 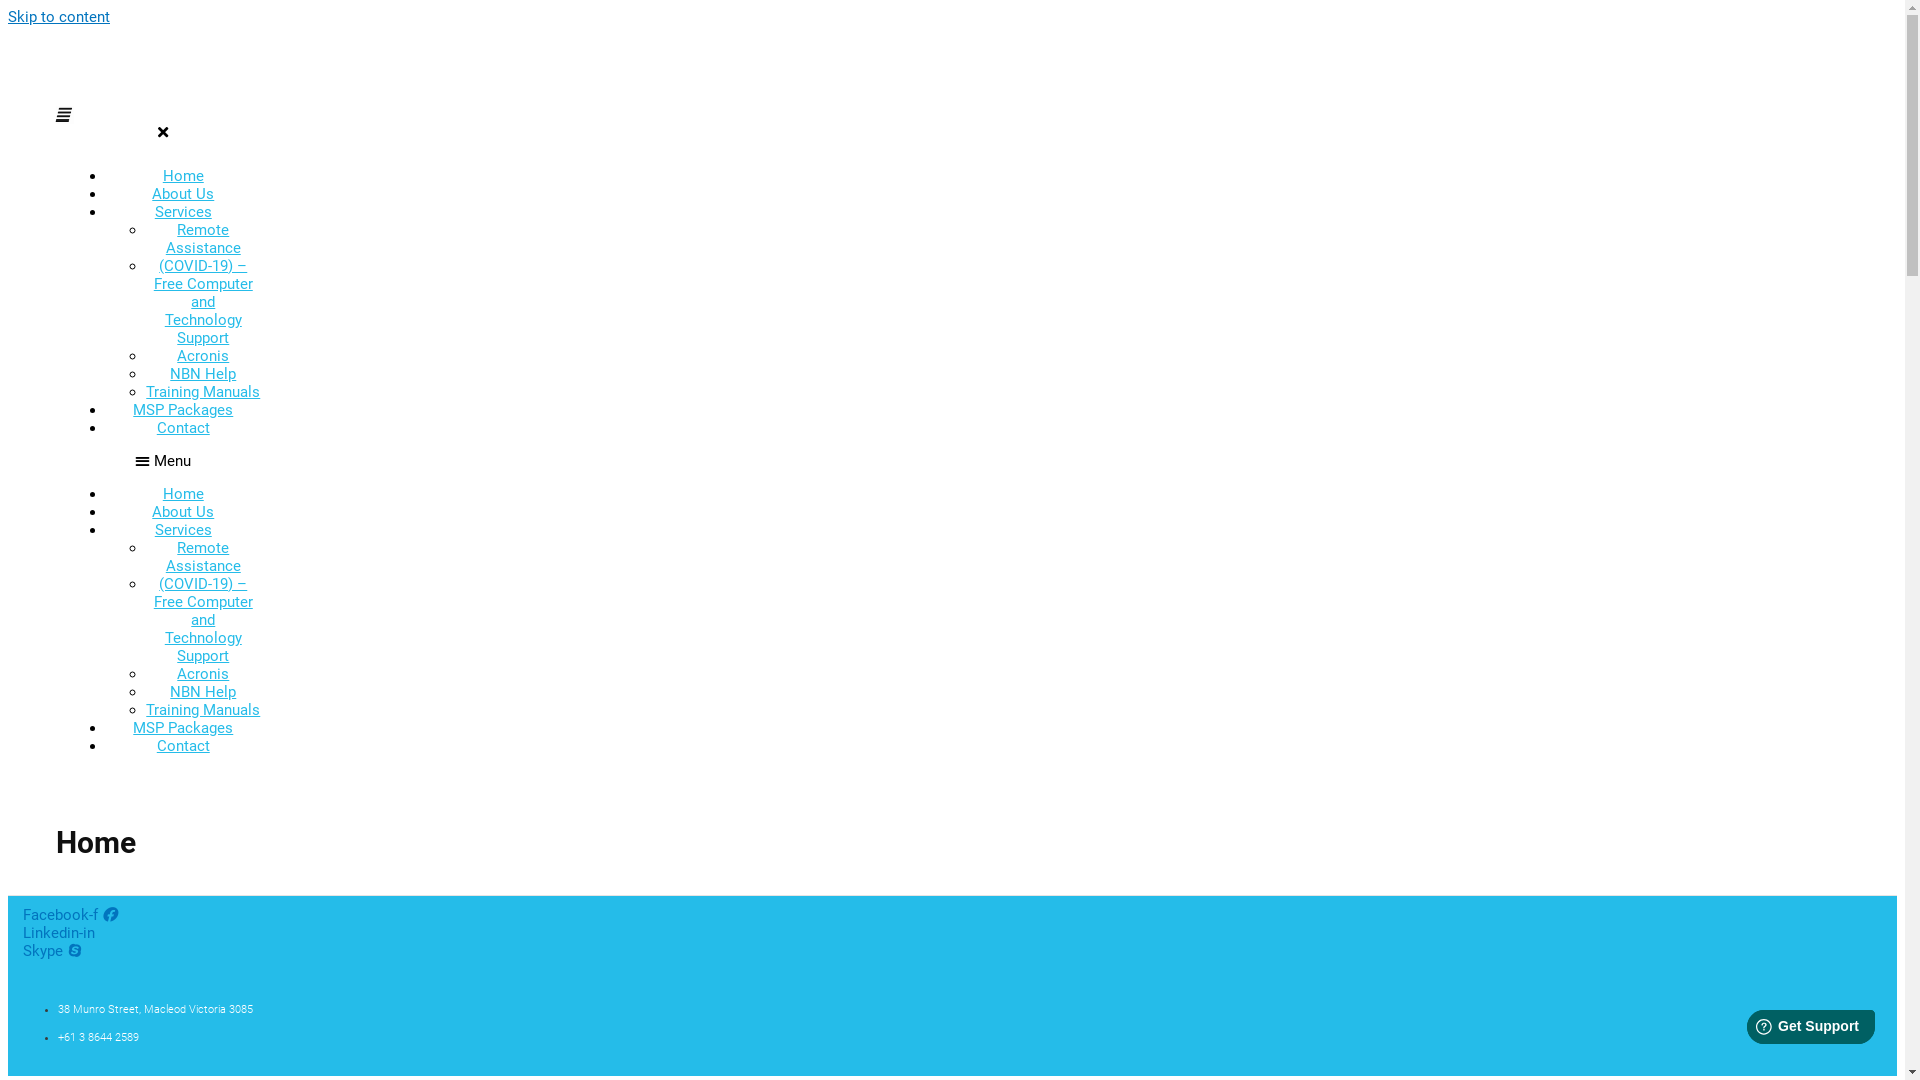 I want to click on Remote Assistance, so click(x=204, y=239).